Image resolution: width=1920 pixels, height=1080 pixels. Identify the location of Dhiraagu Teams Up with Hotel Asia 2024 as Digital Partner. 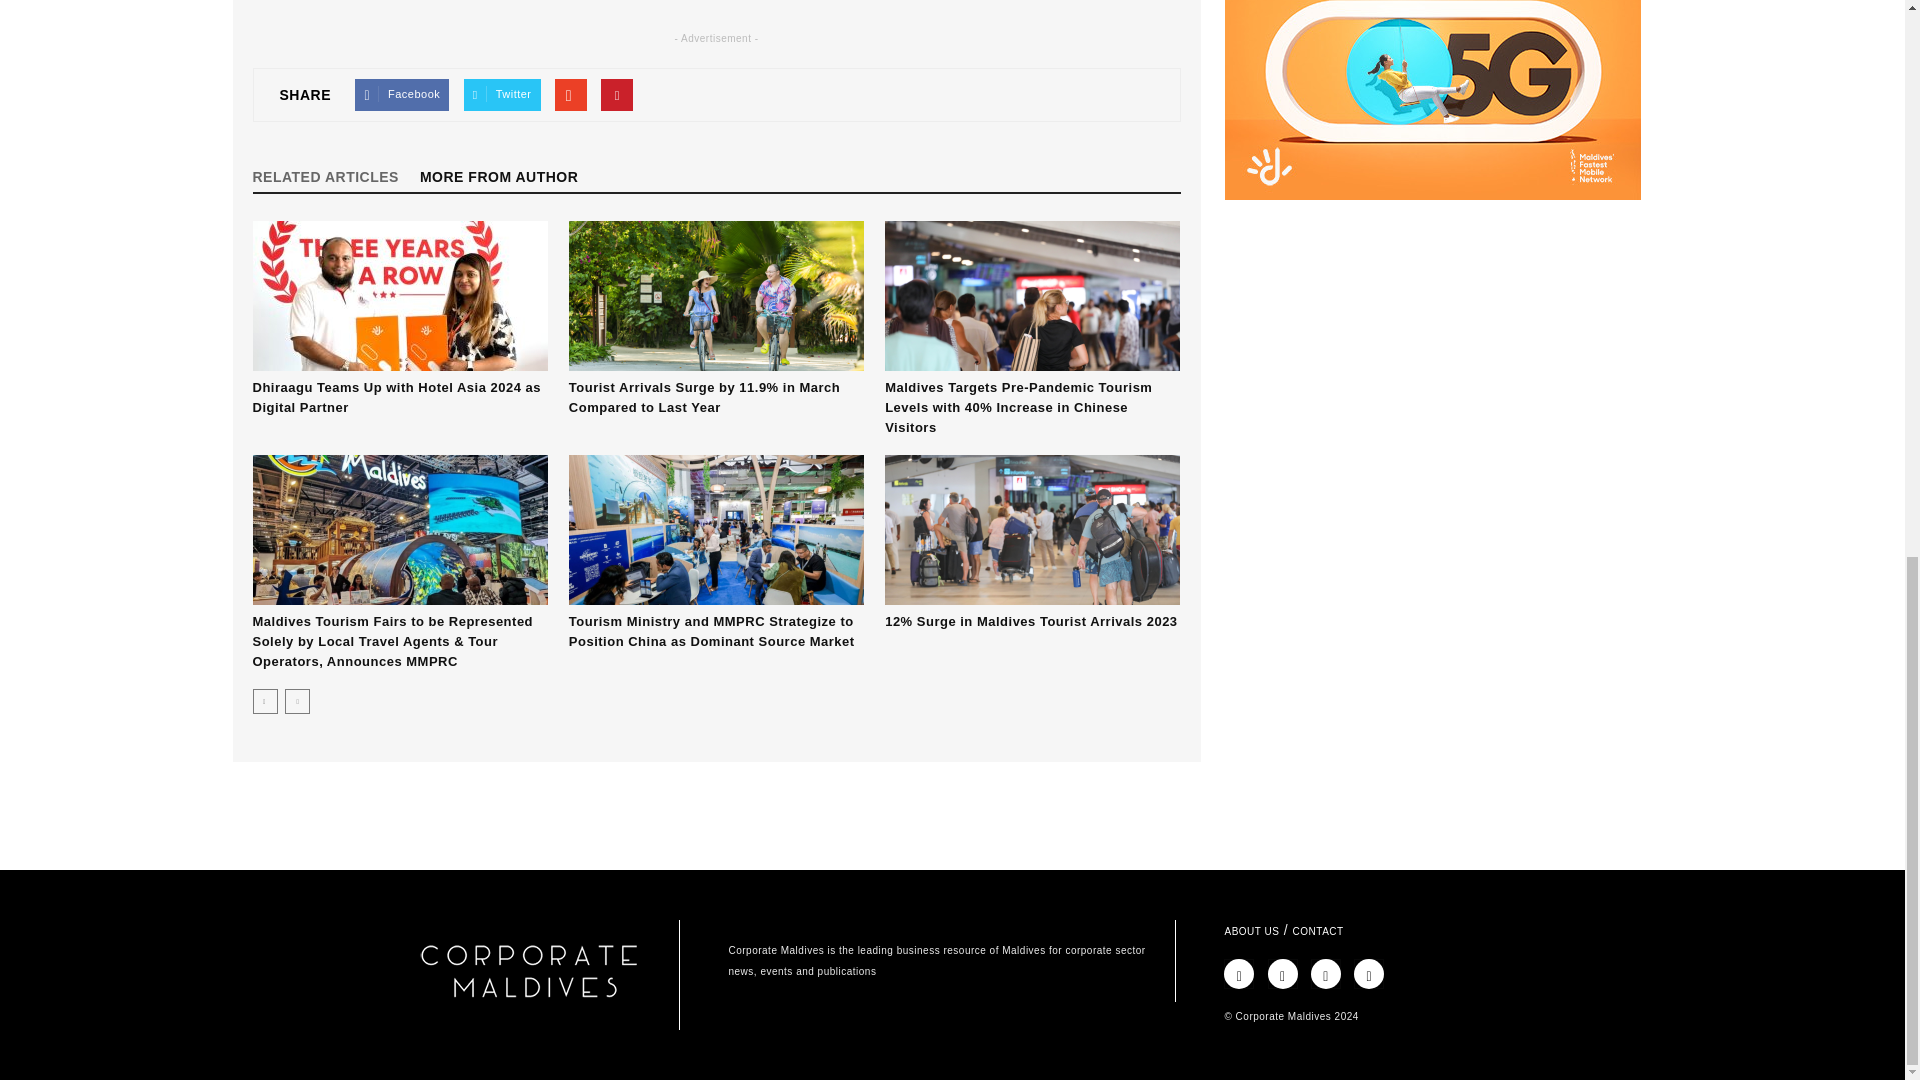
(399, 296).